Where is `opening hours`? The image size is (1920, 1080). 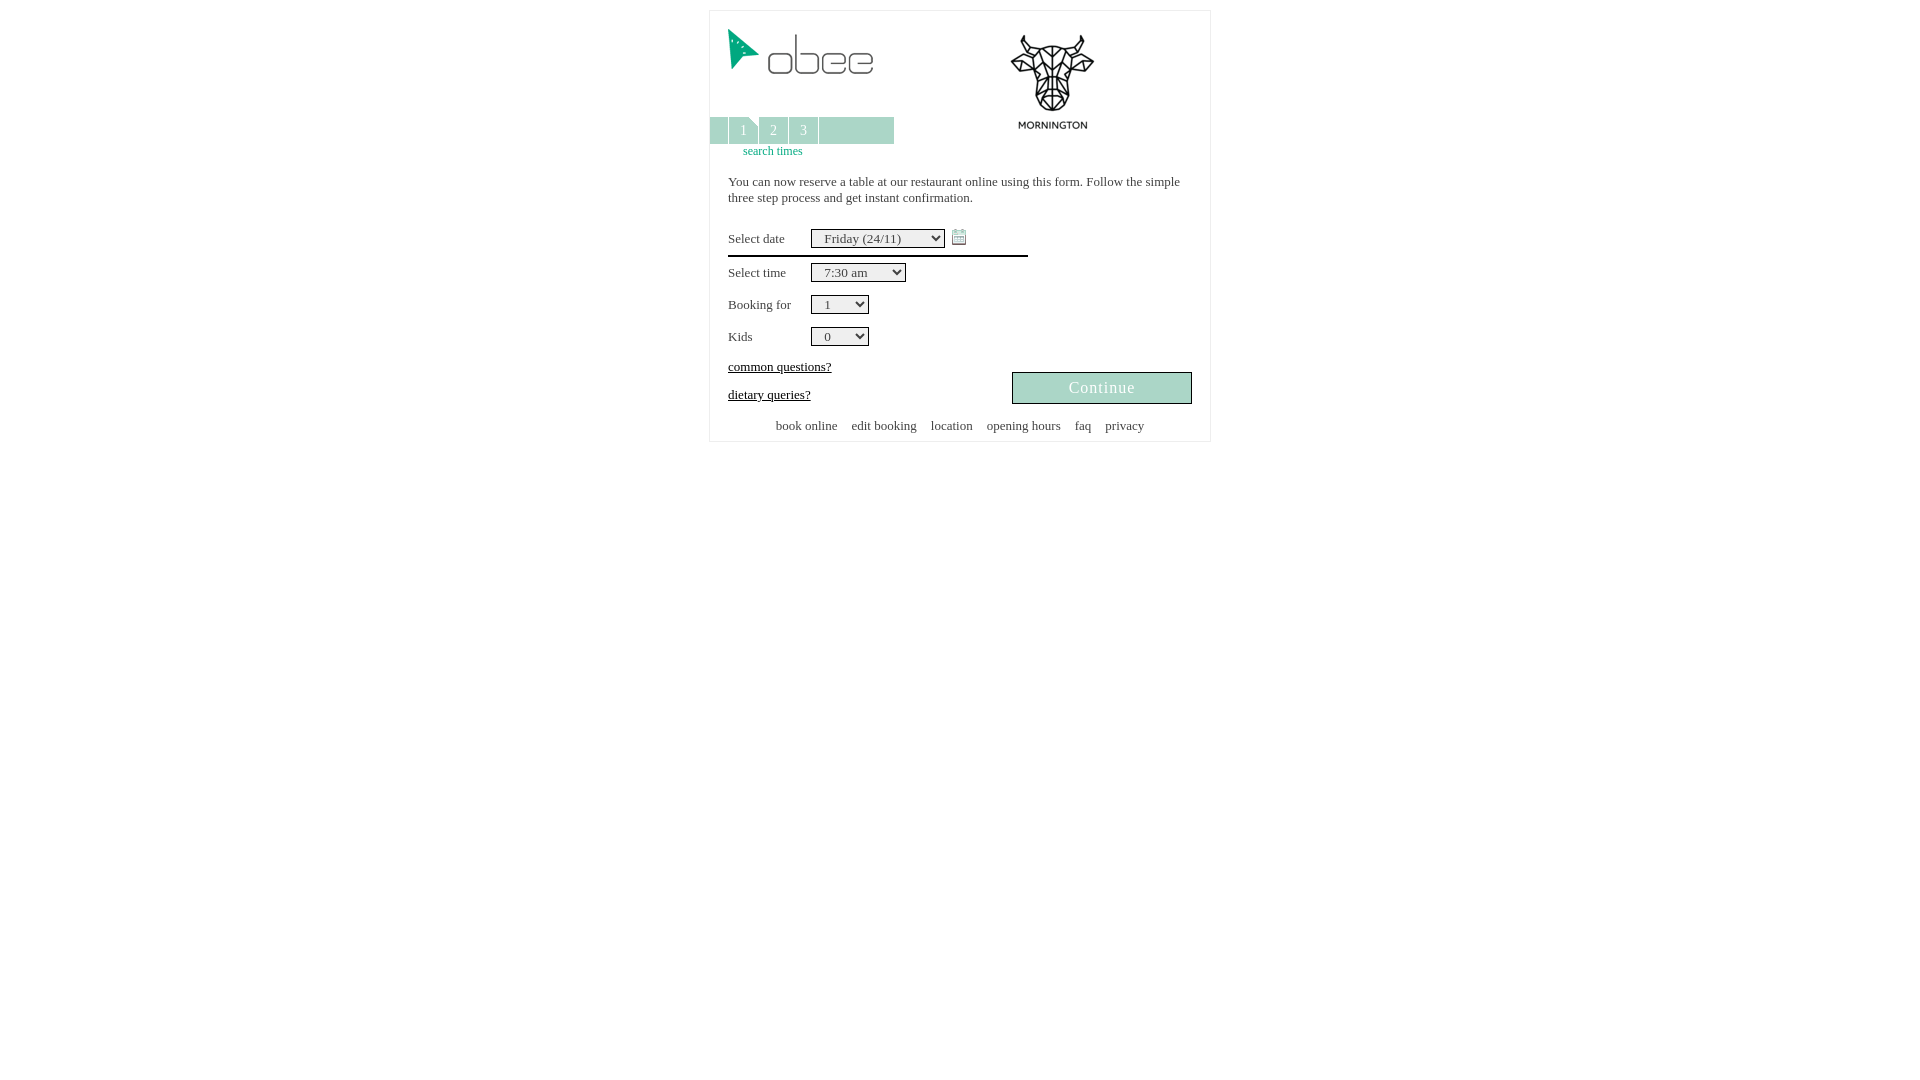
opening hours is located at coordinates (1024, 426).